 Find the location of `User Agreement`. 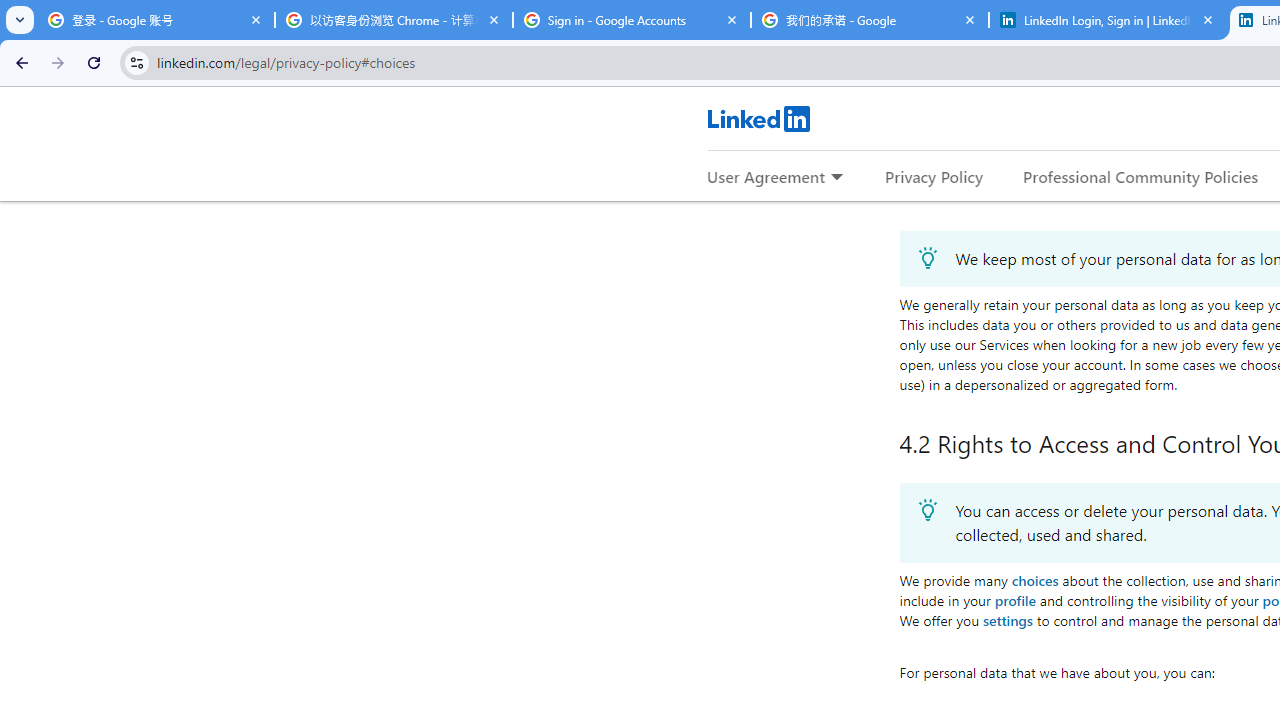

User Agreement is located at coordinates (766, 176).